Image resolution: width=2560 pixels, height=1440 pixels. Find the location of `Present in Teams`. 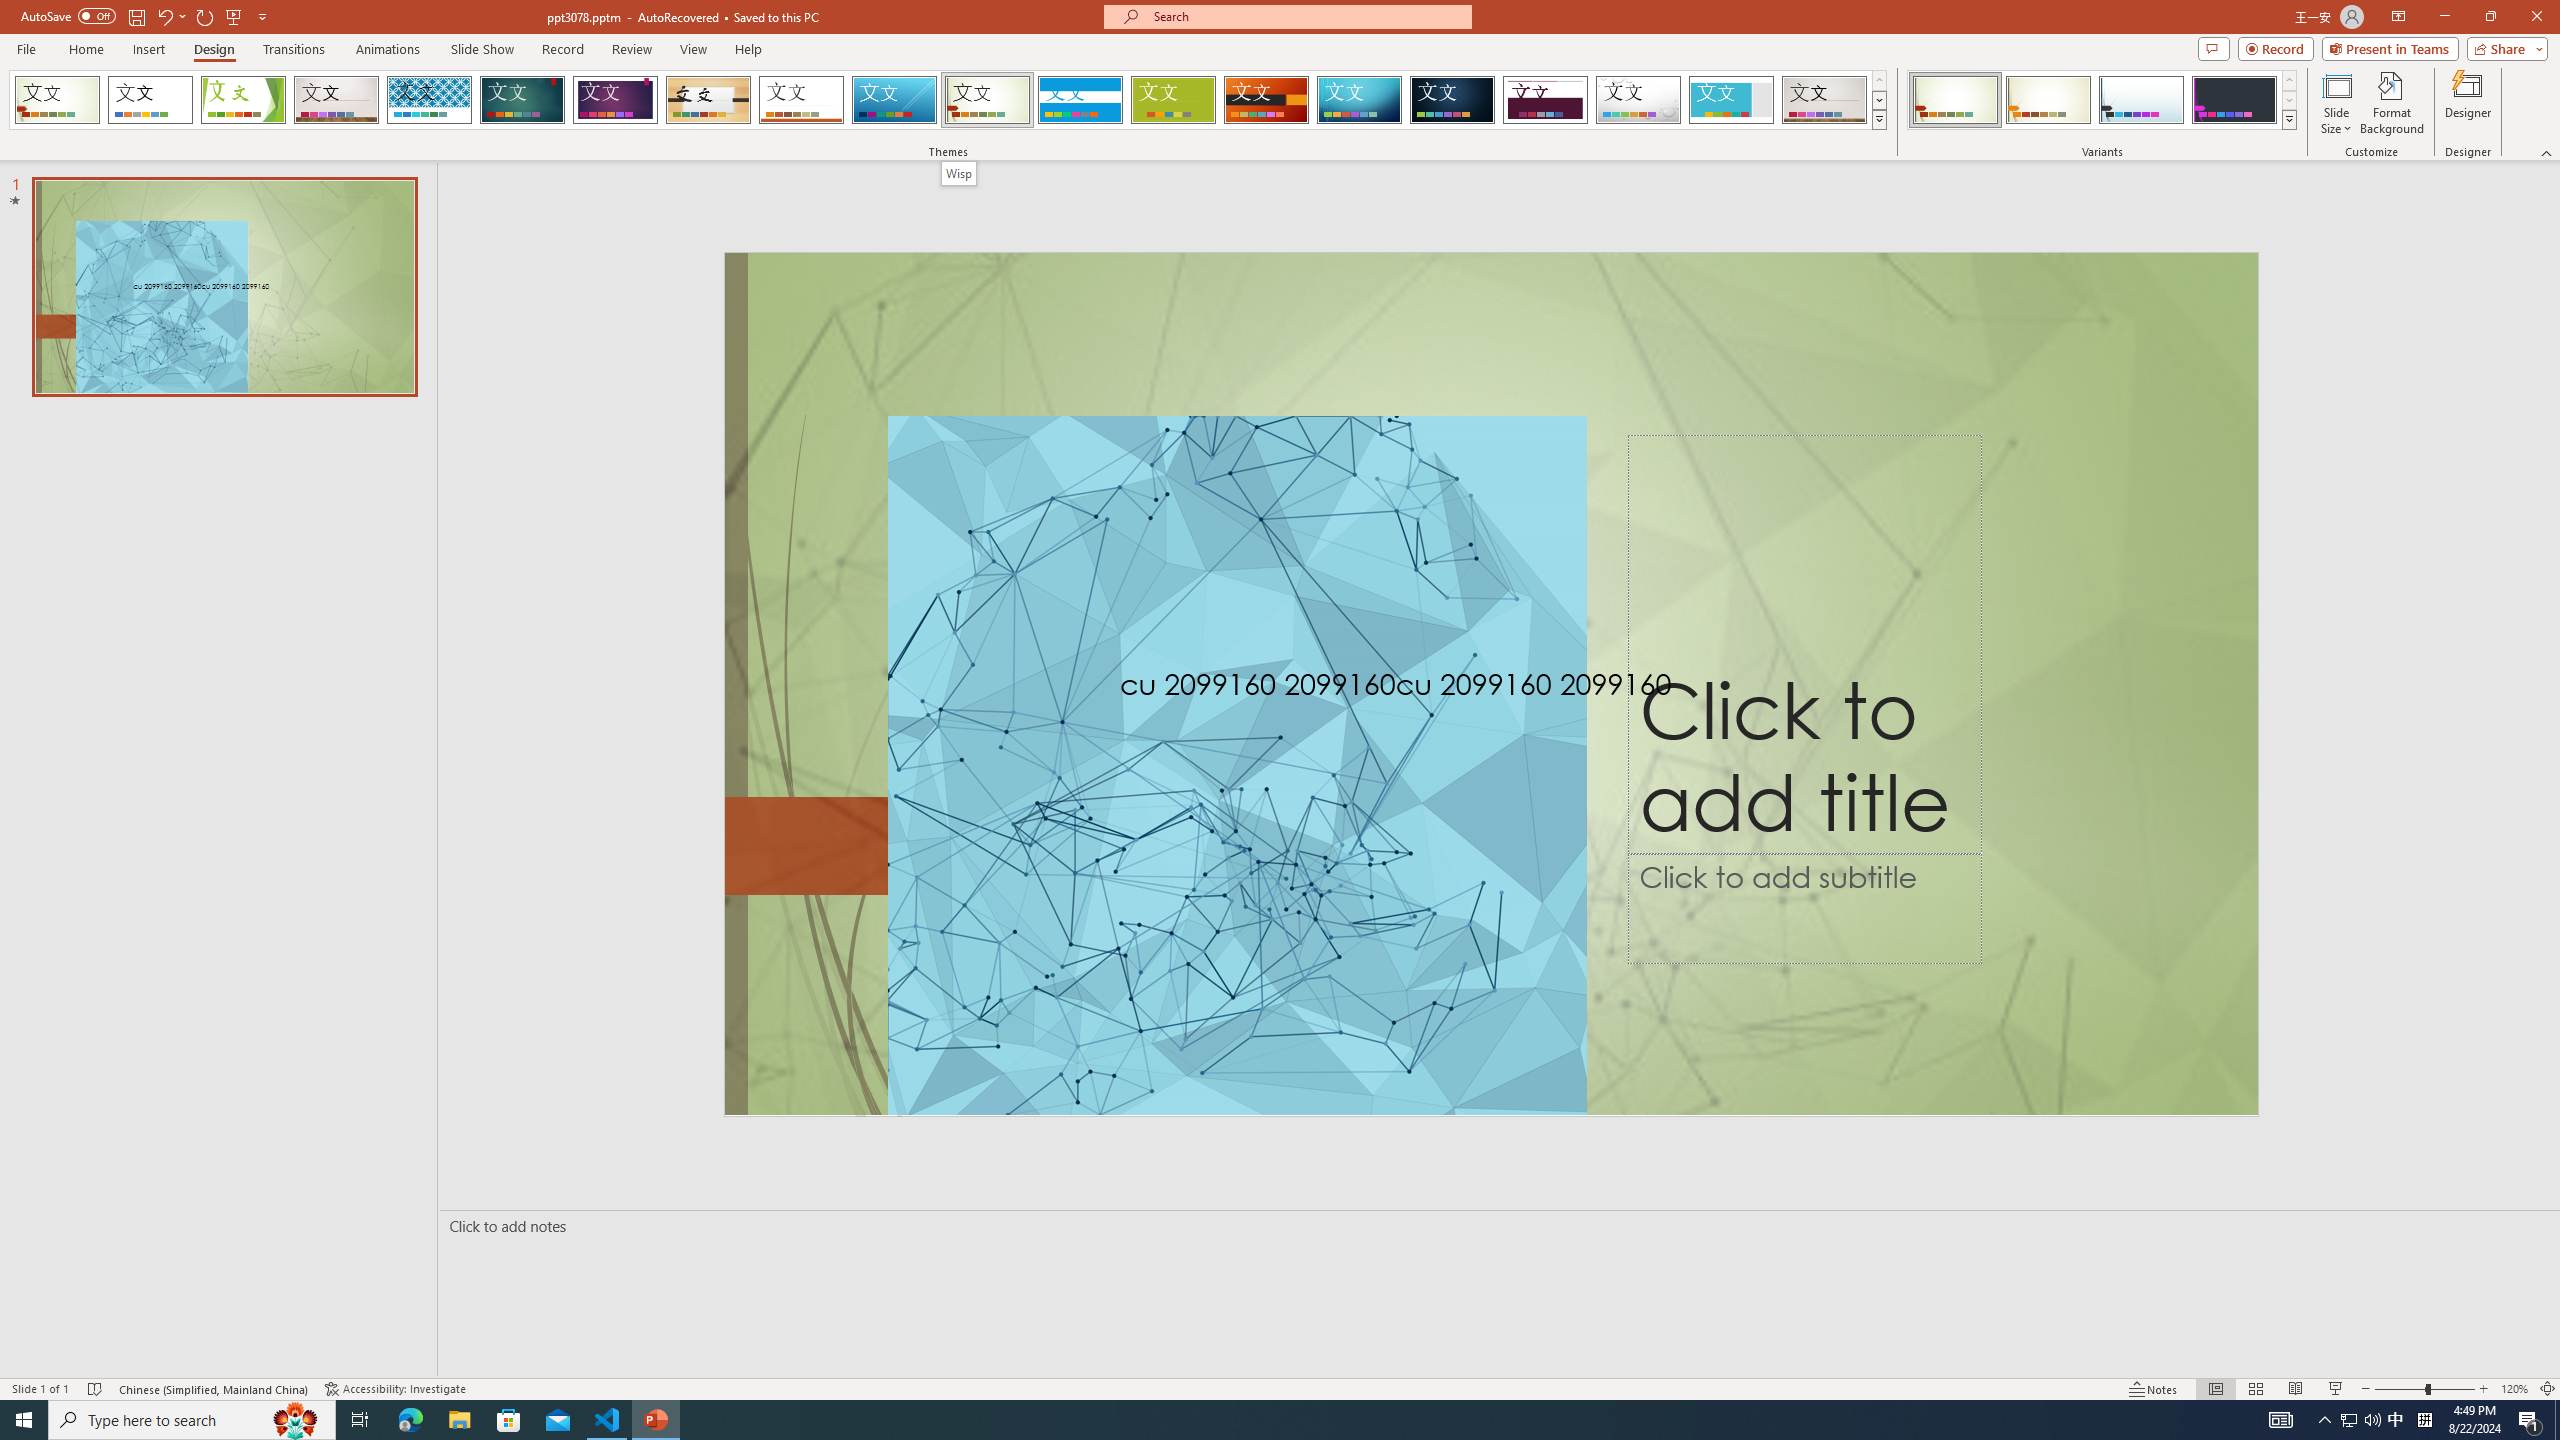

Present in Teams is located at coordinates (2390, 48).